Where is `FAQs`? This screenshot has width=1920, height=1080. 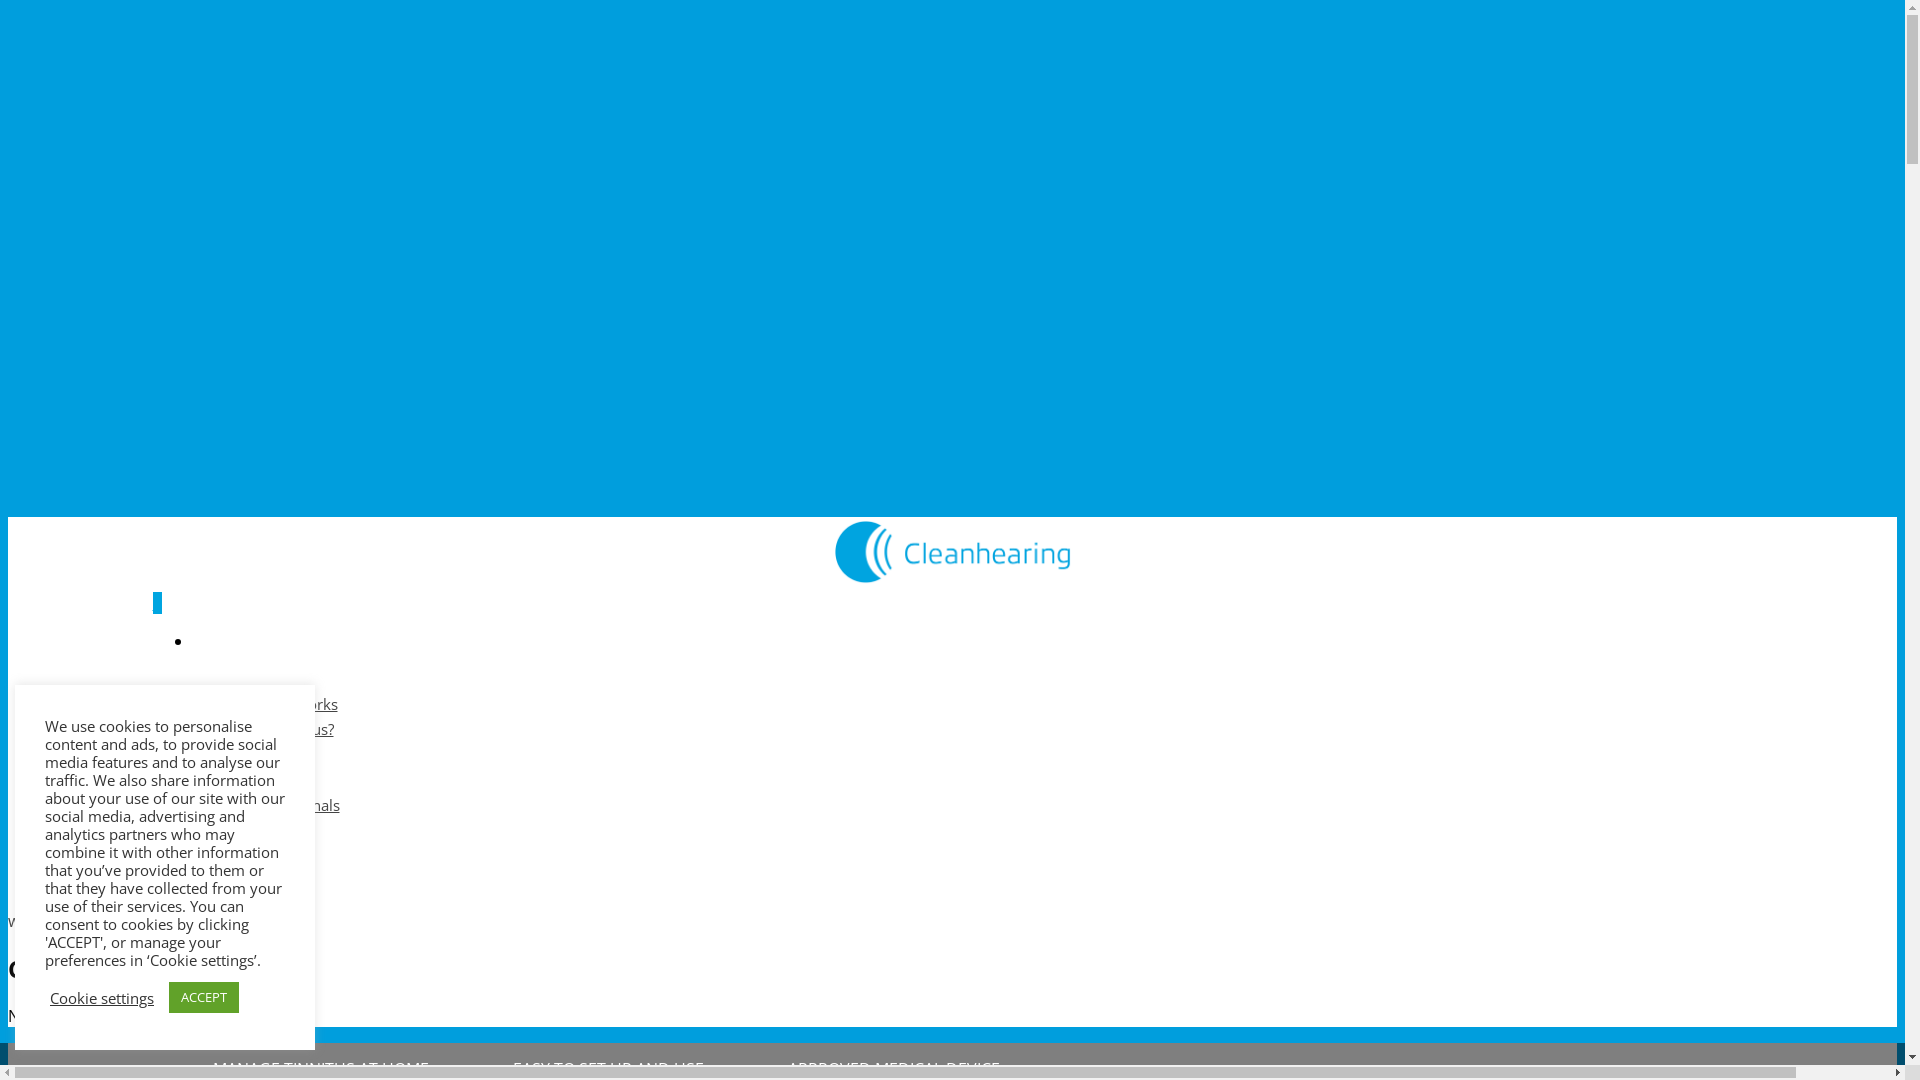 FAQs is located at coordinates (238, 780).